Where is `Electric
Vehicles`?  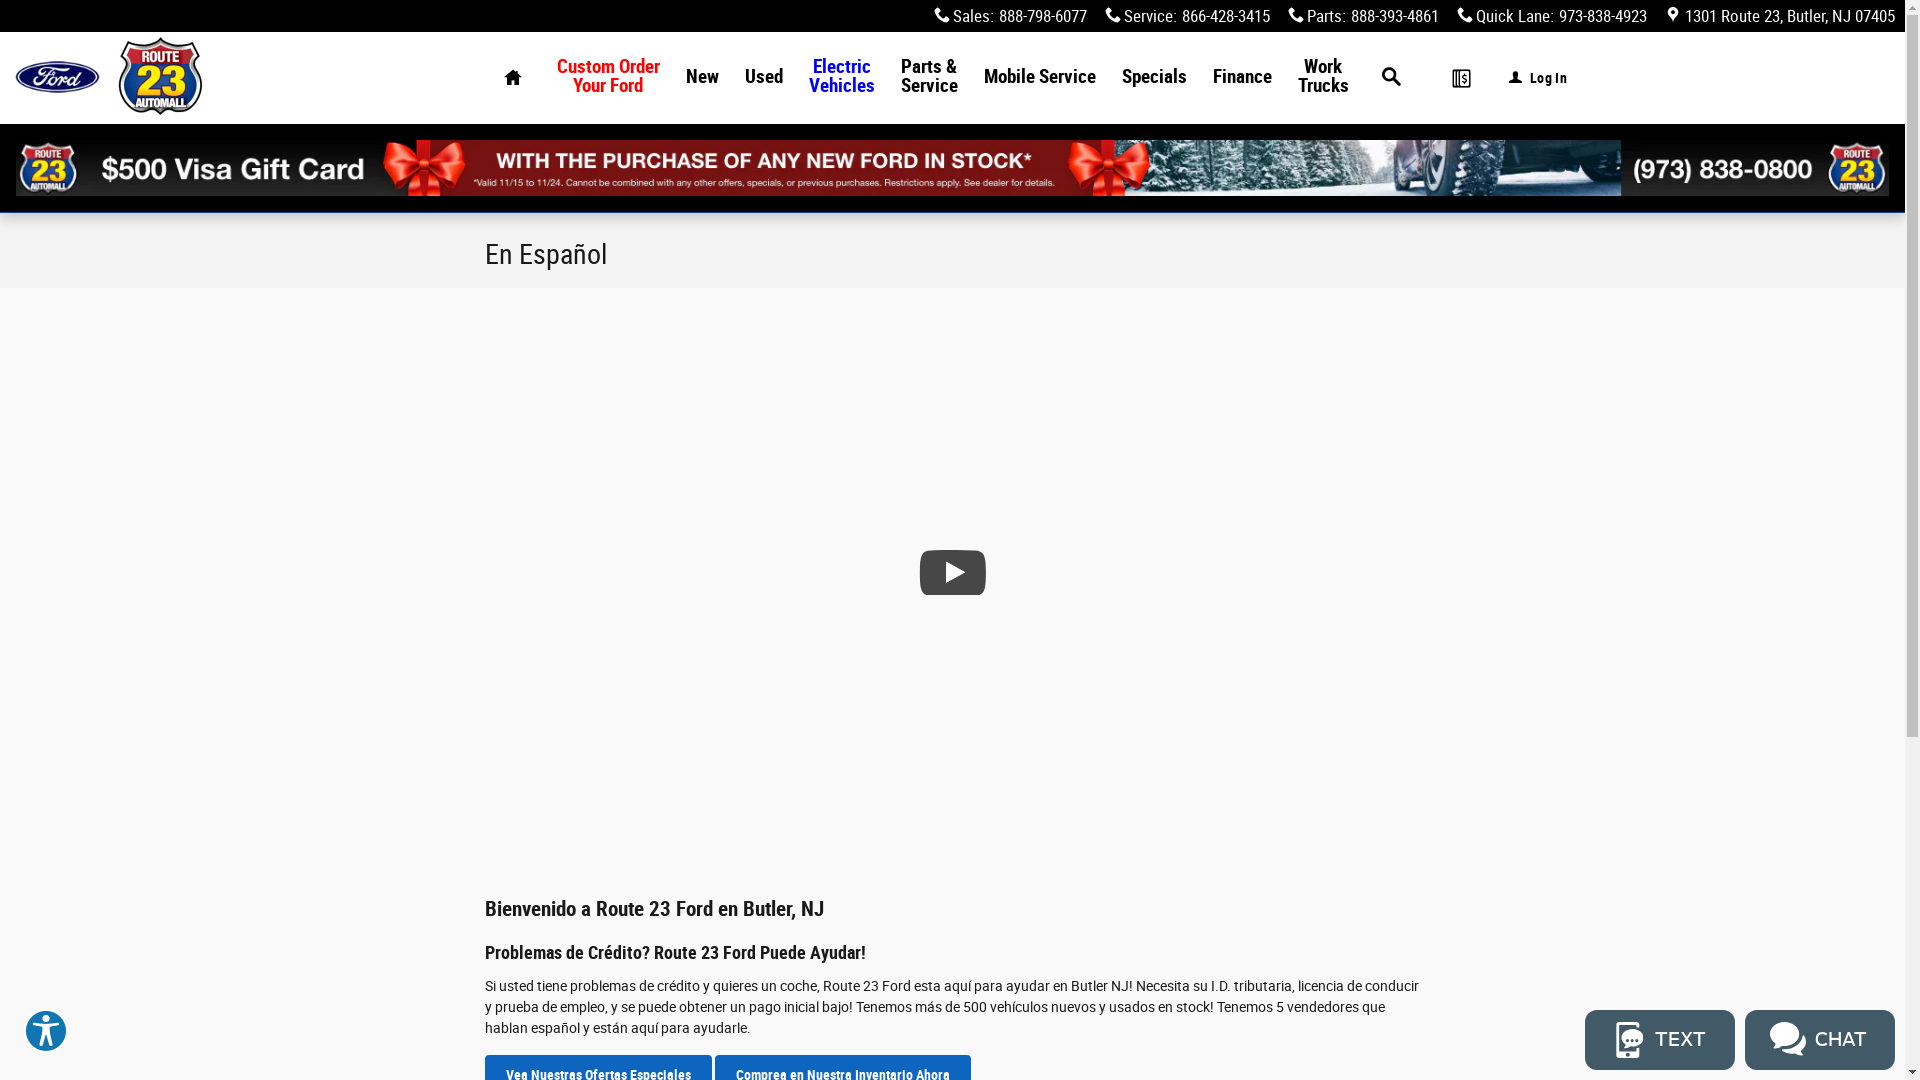 Electric
Vehicles is located at coordinates (842, 77).